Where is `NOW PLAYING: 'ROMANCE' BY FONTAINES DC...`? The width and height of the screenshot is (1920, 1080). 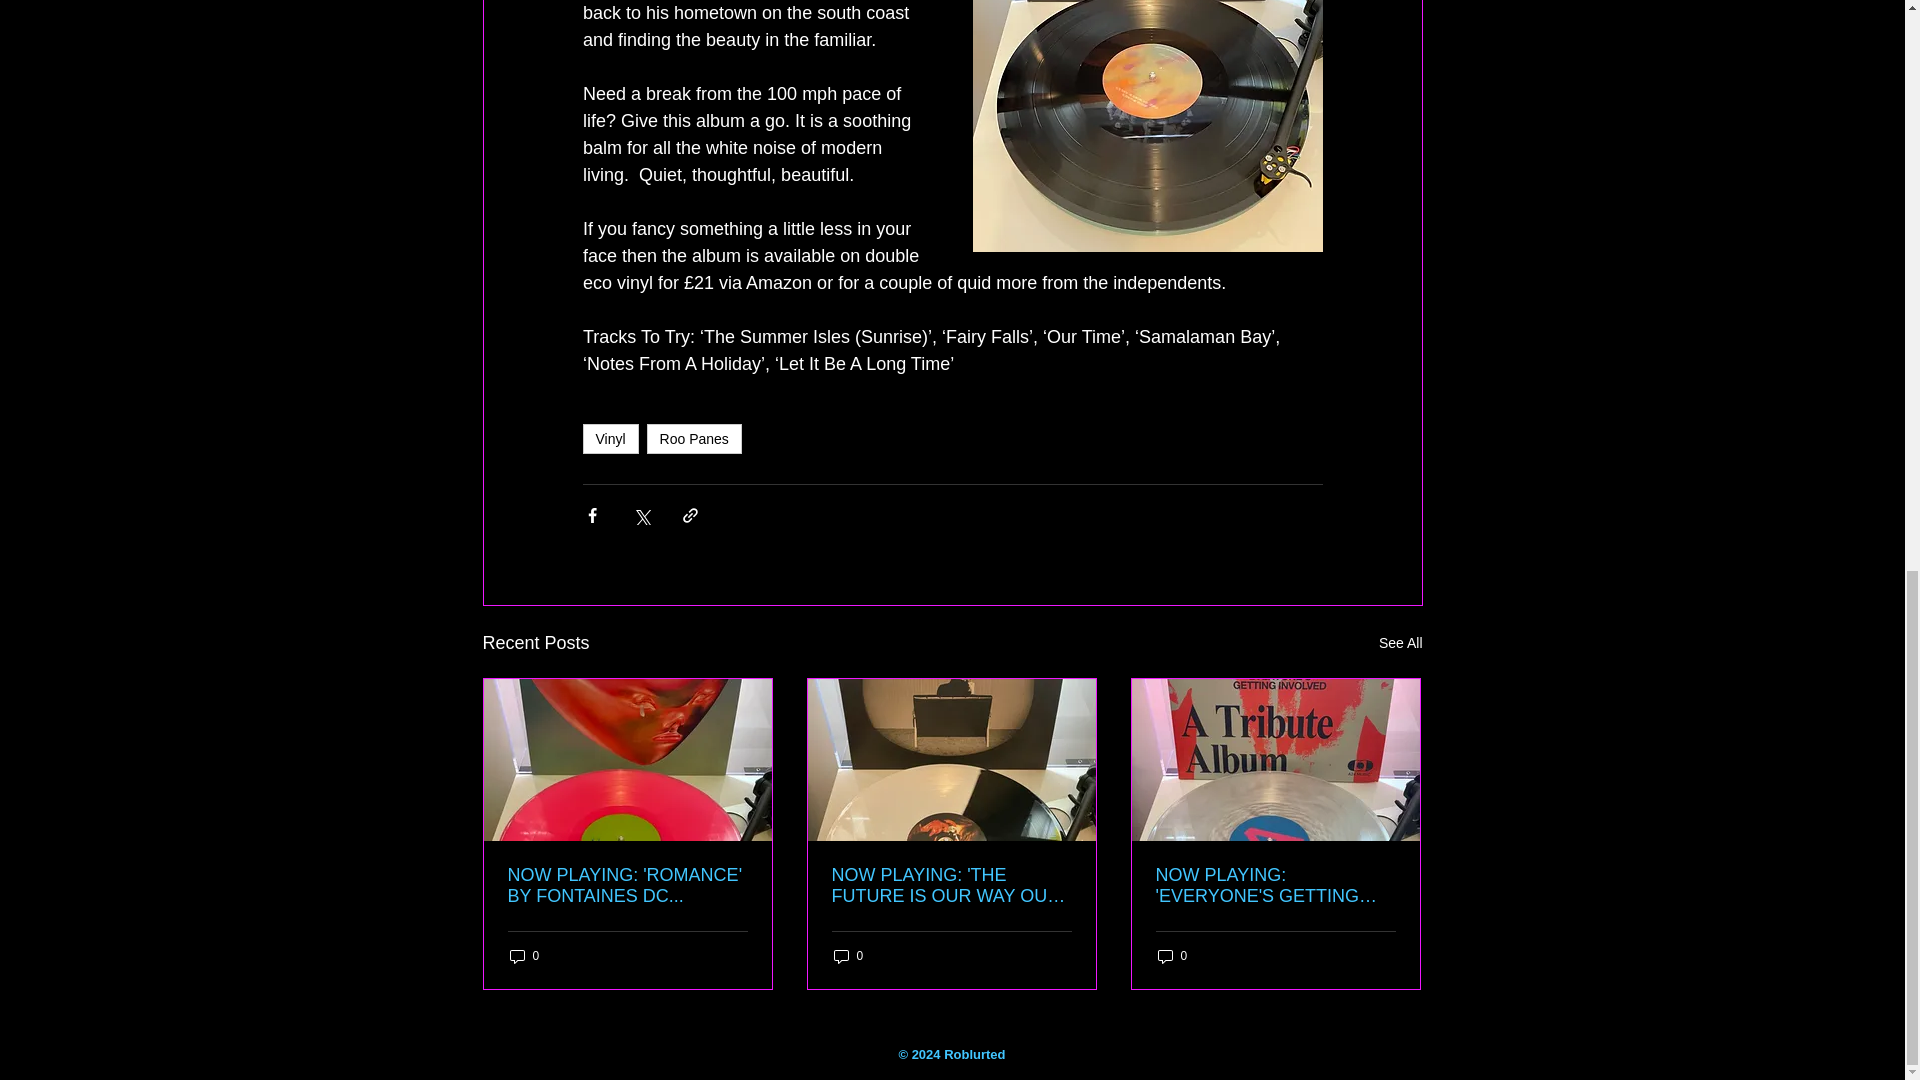 NOW PLAYING: 'ROMANCE' BY FONTAINES DC... is located at coordinates (628, 886).